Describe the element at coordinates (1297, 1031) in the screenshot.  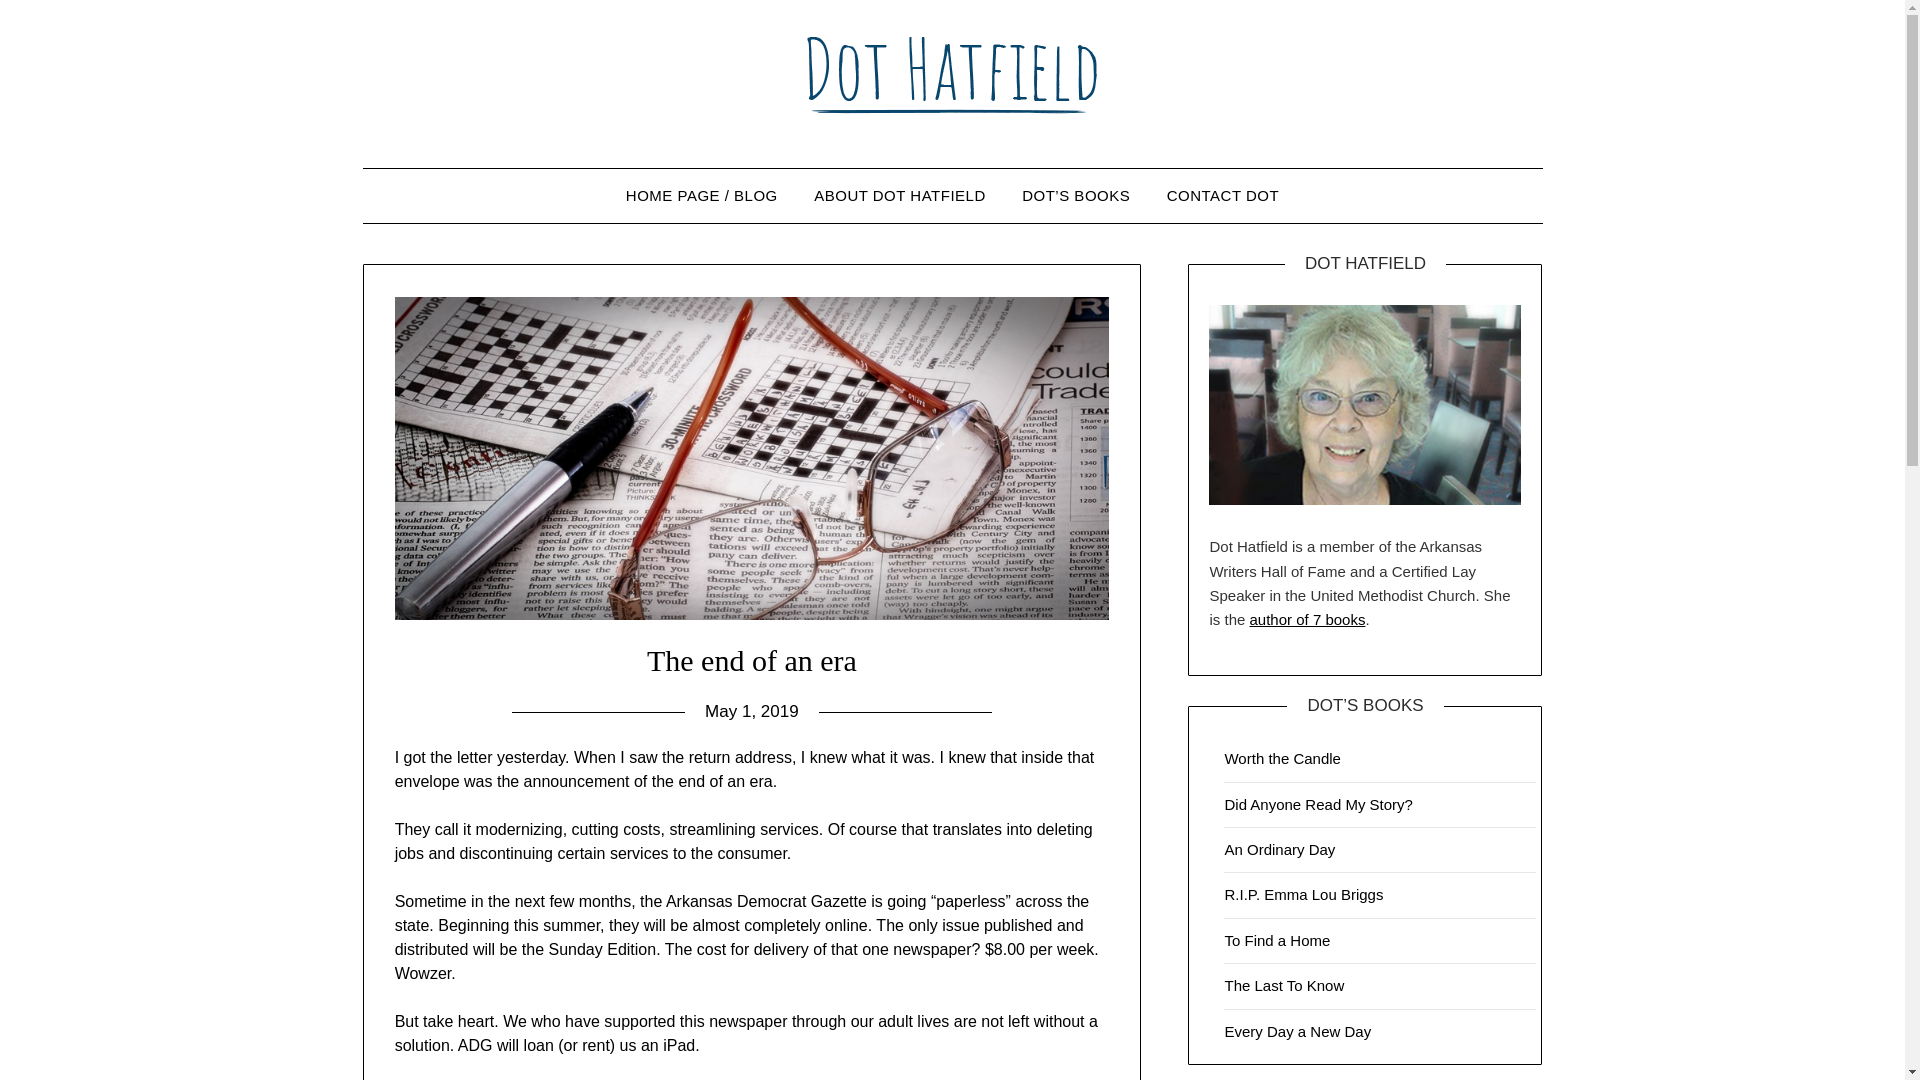
I see `Every Day a New Day` at that location.